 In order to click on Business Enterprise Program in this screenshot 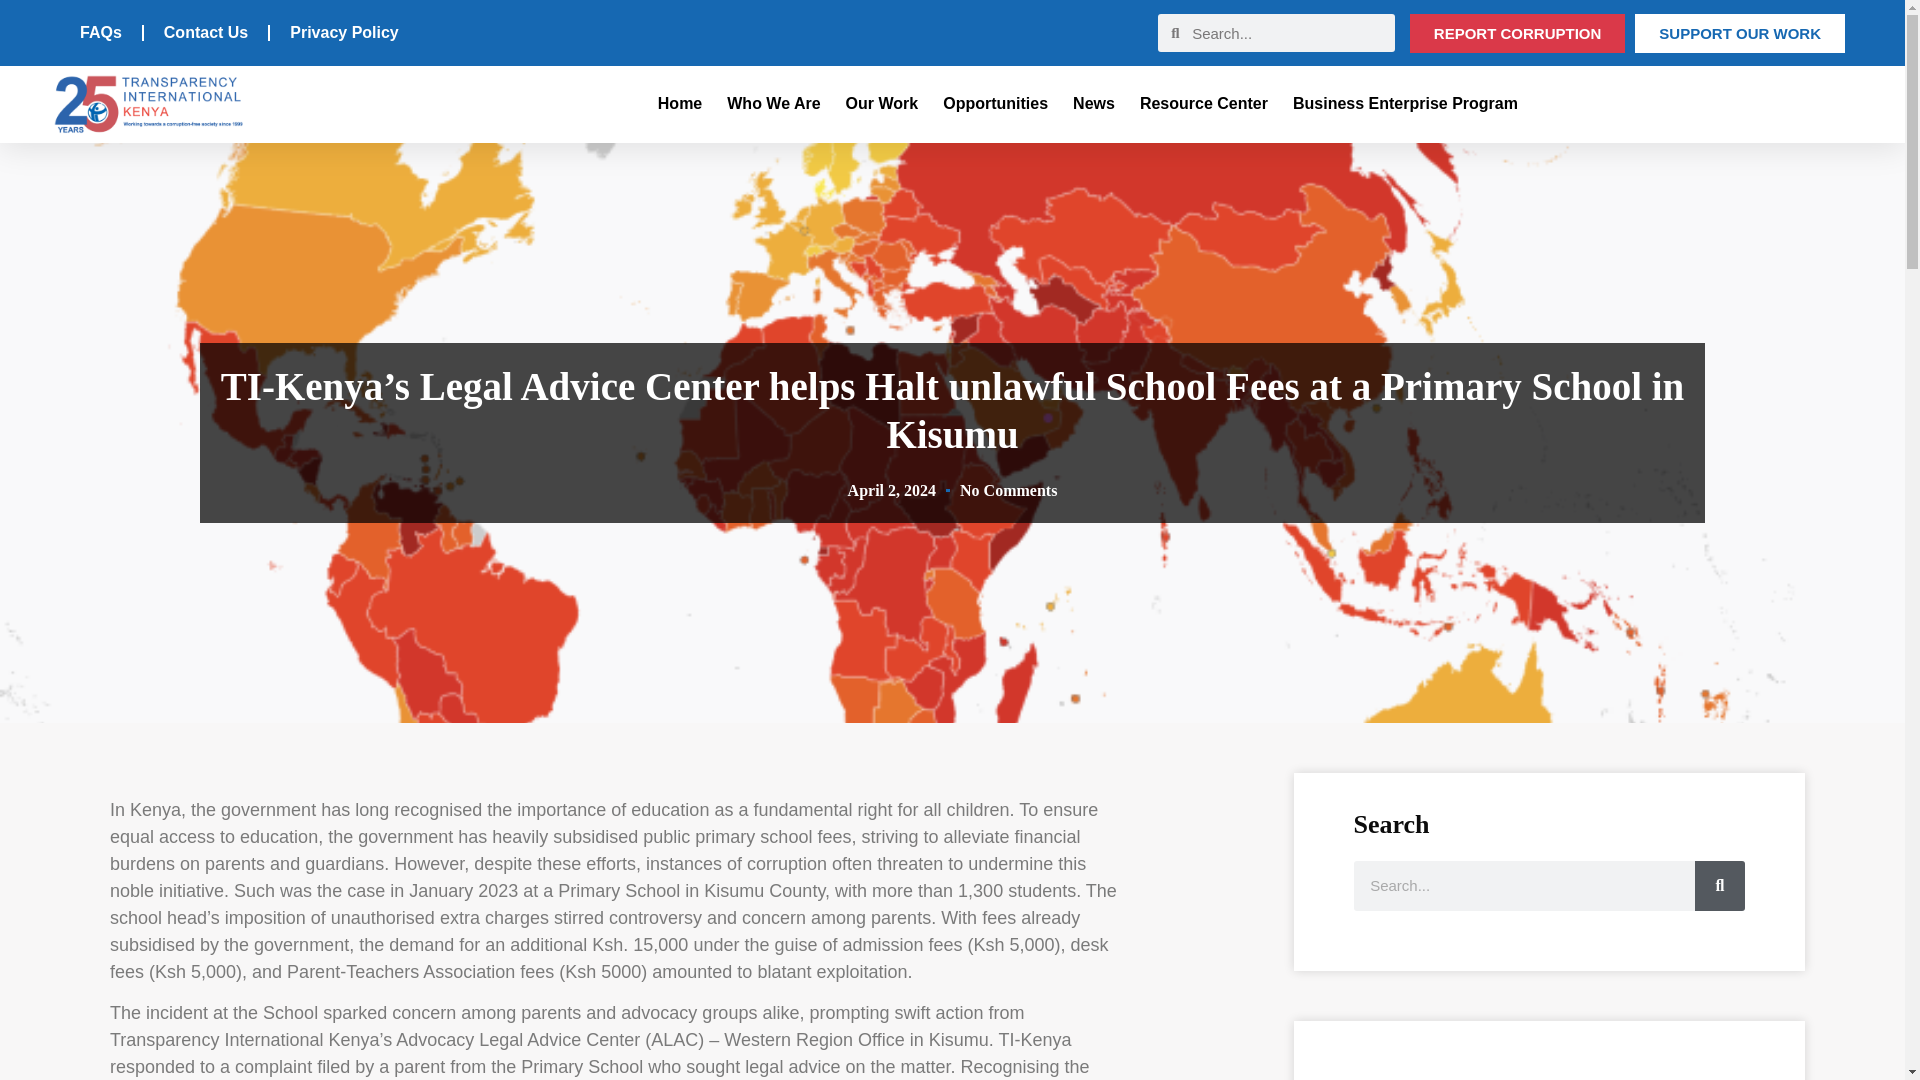, I will do `click(1405, 104)`.